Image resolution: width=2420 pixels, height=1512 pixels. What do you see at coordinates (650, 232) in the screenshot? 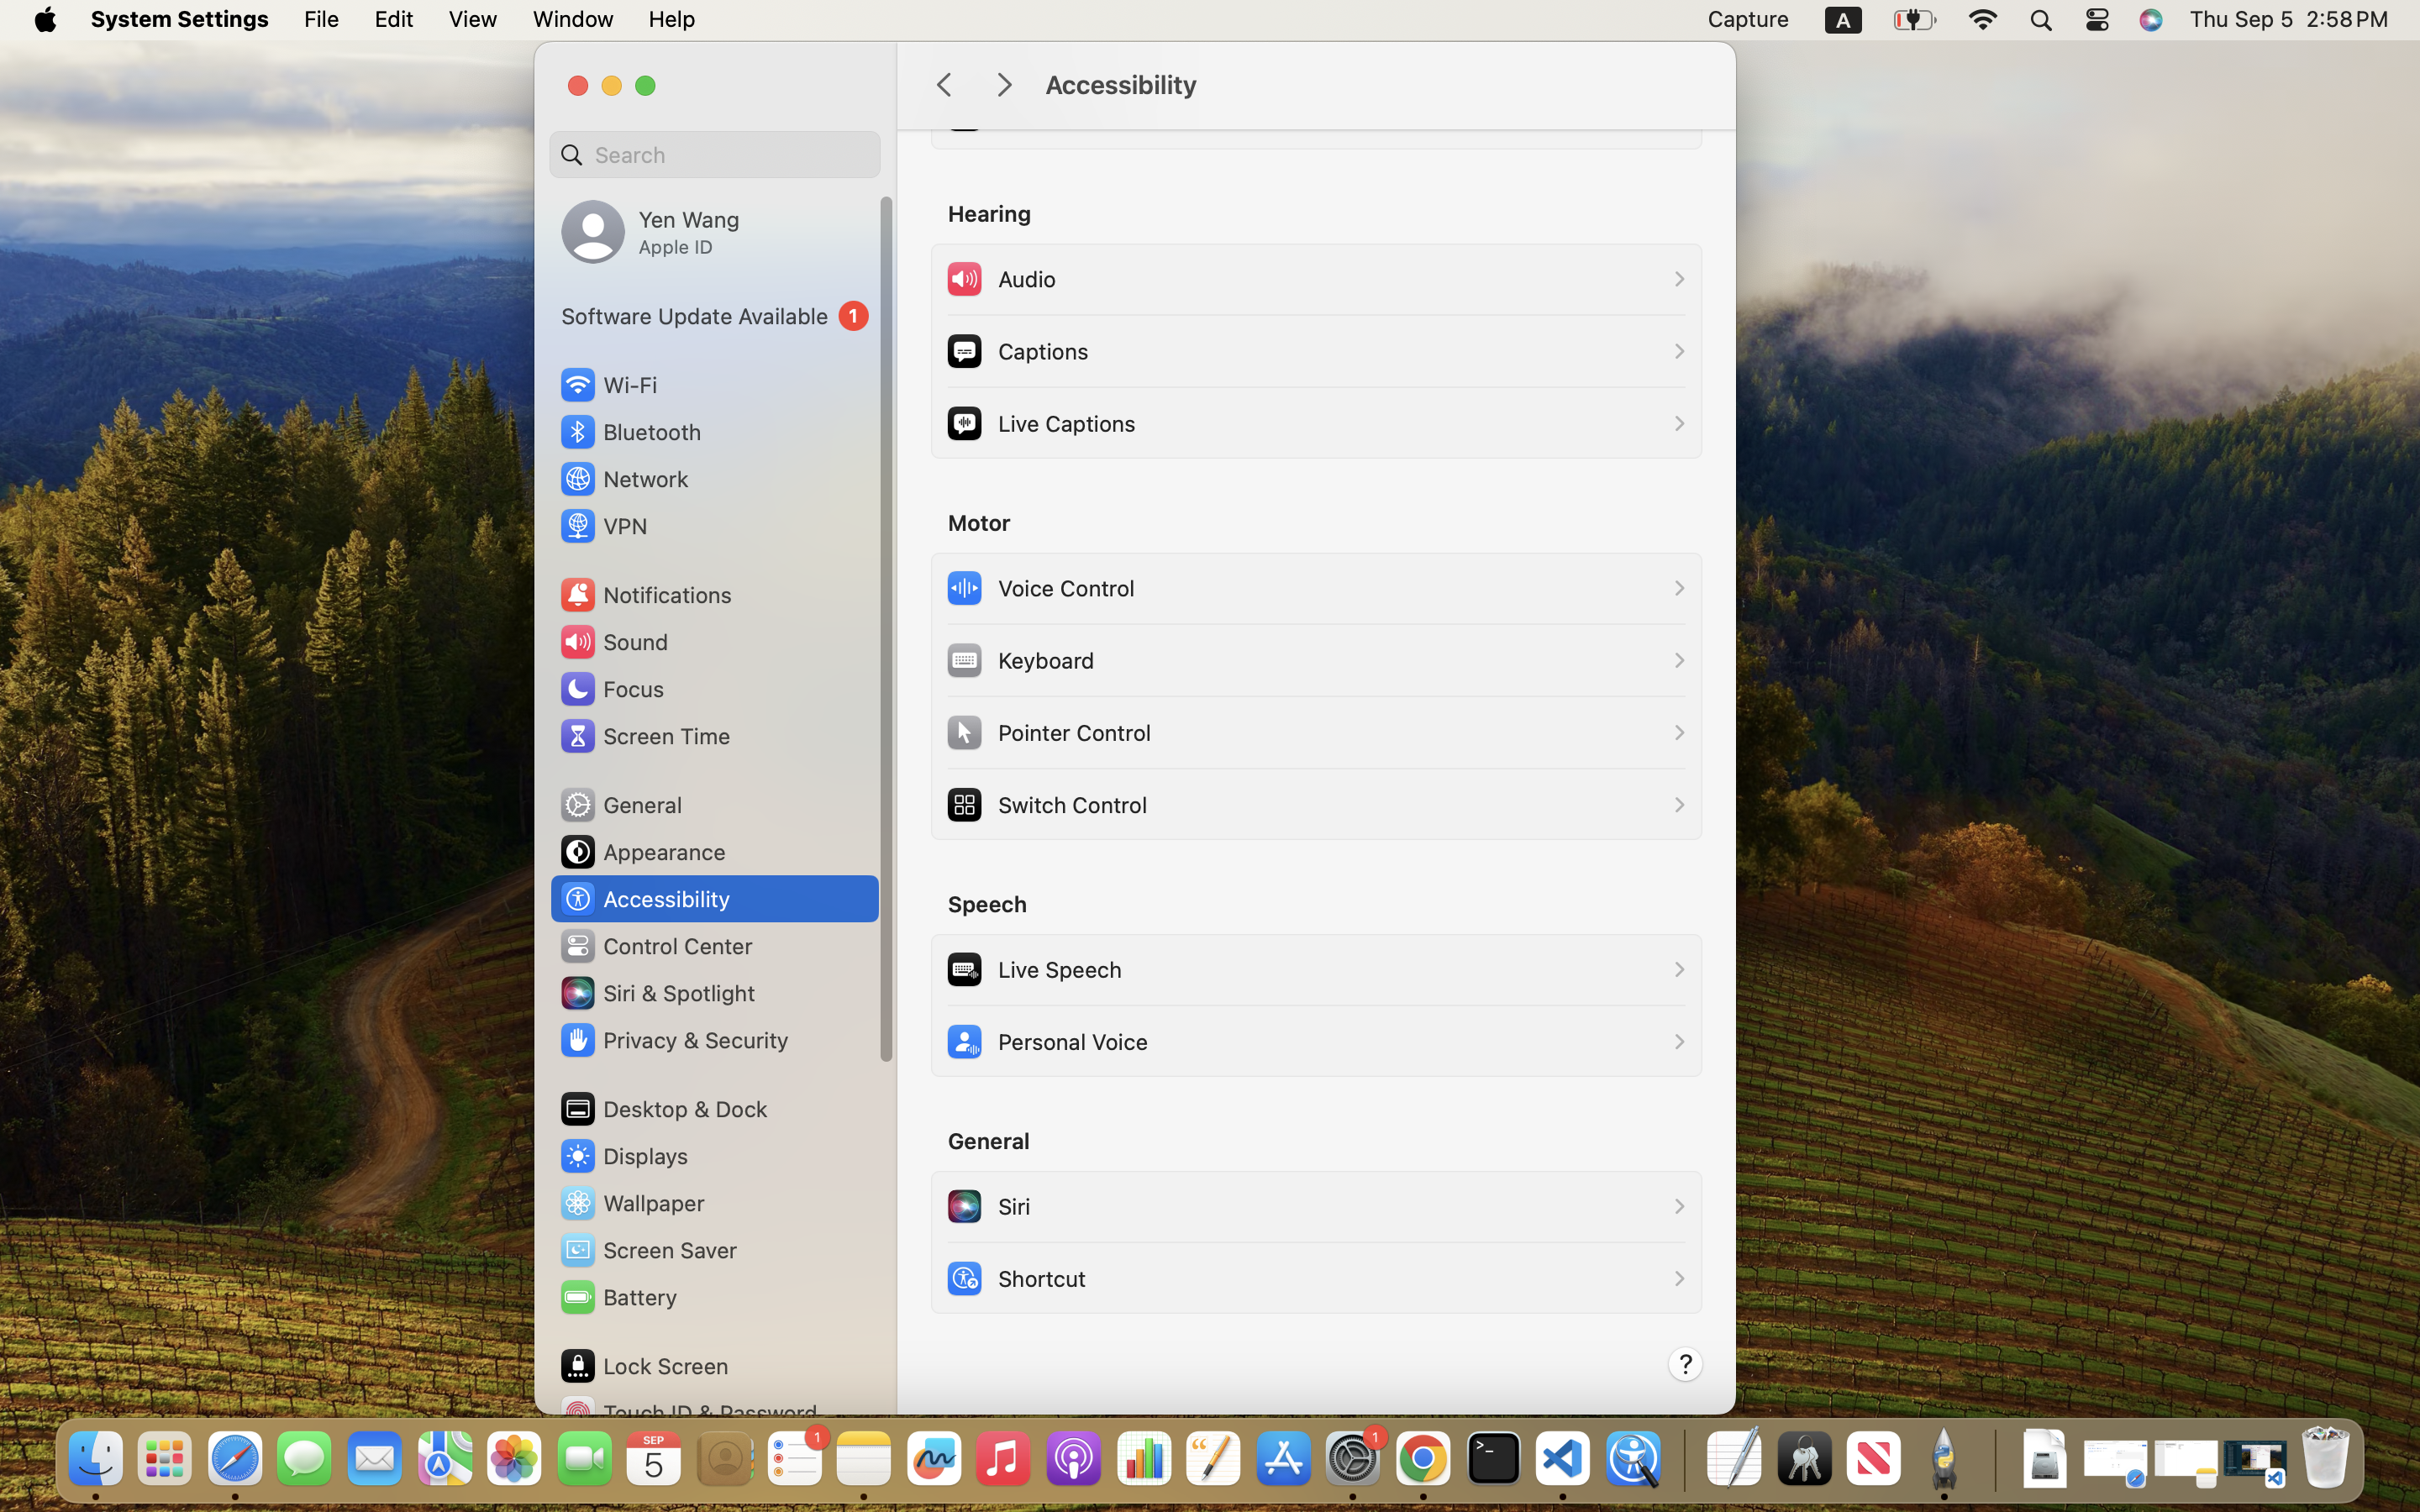
I see `Yen Wang, Apple ID` at bounding box center [650, 232].